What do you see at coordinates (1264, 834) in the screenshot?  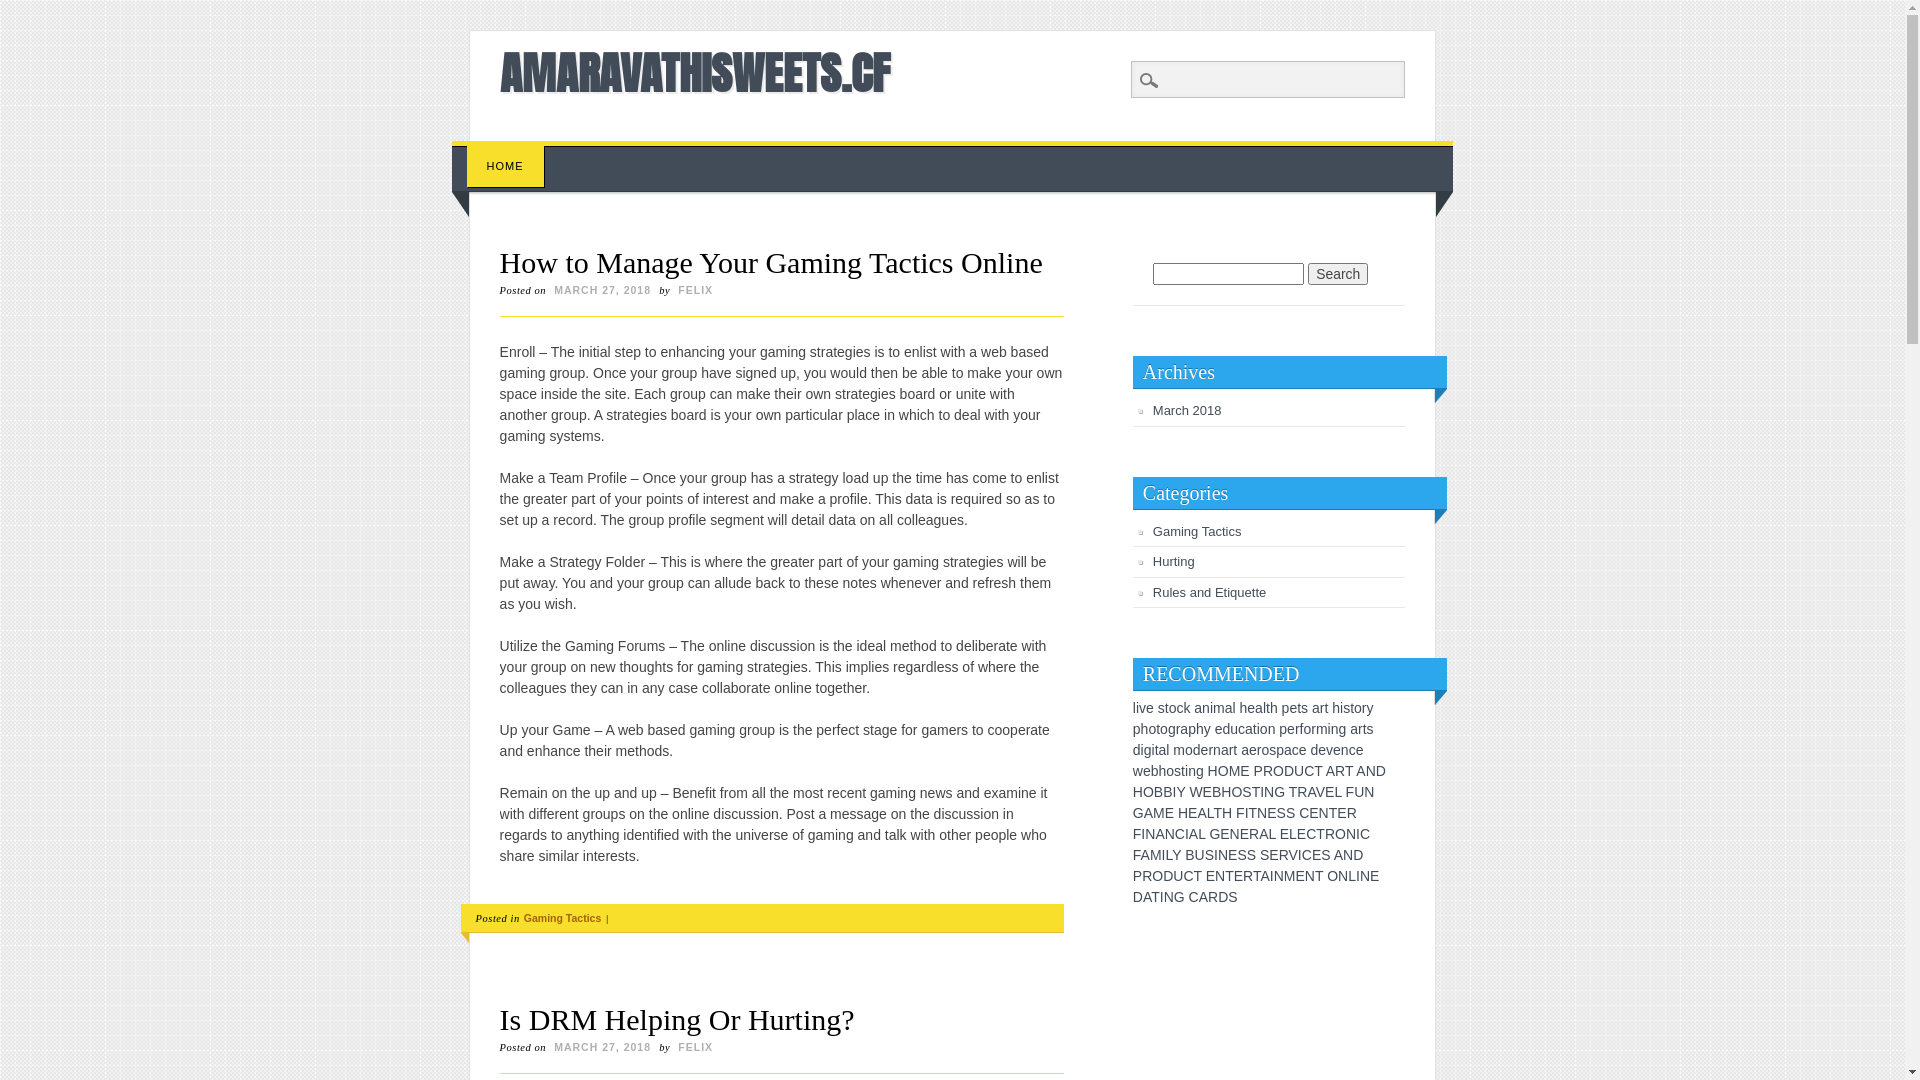 I see `A` at bounding box center [1264, 834].